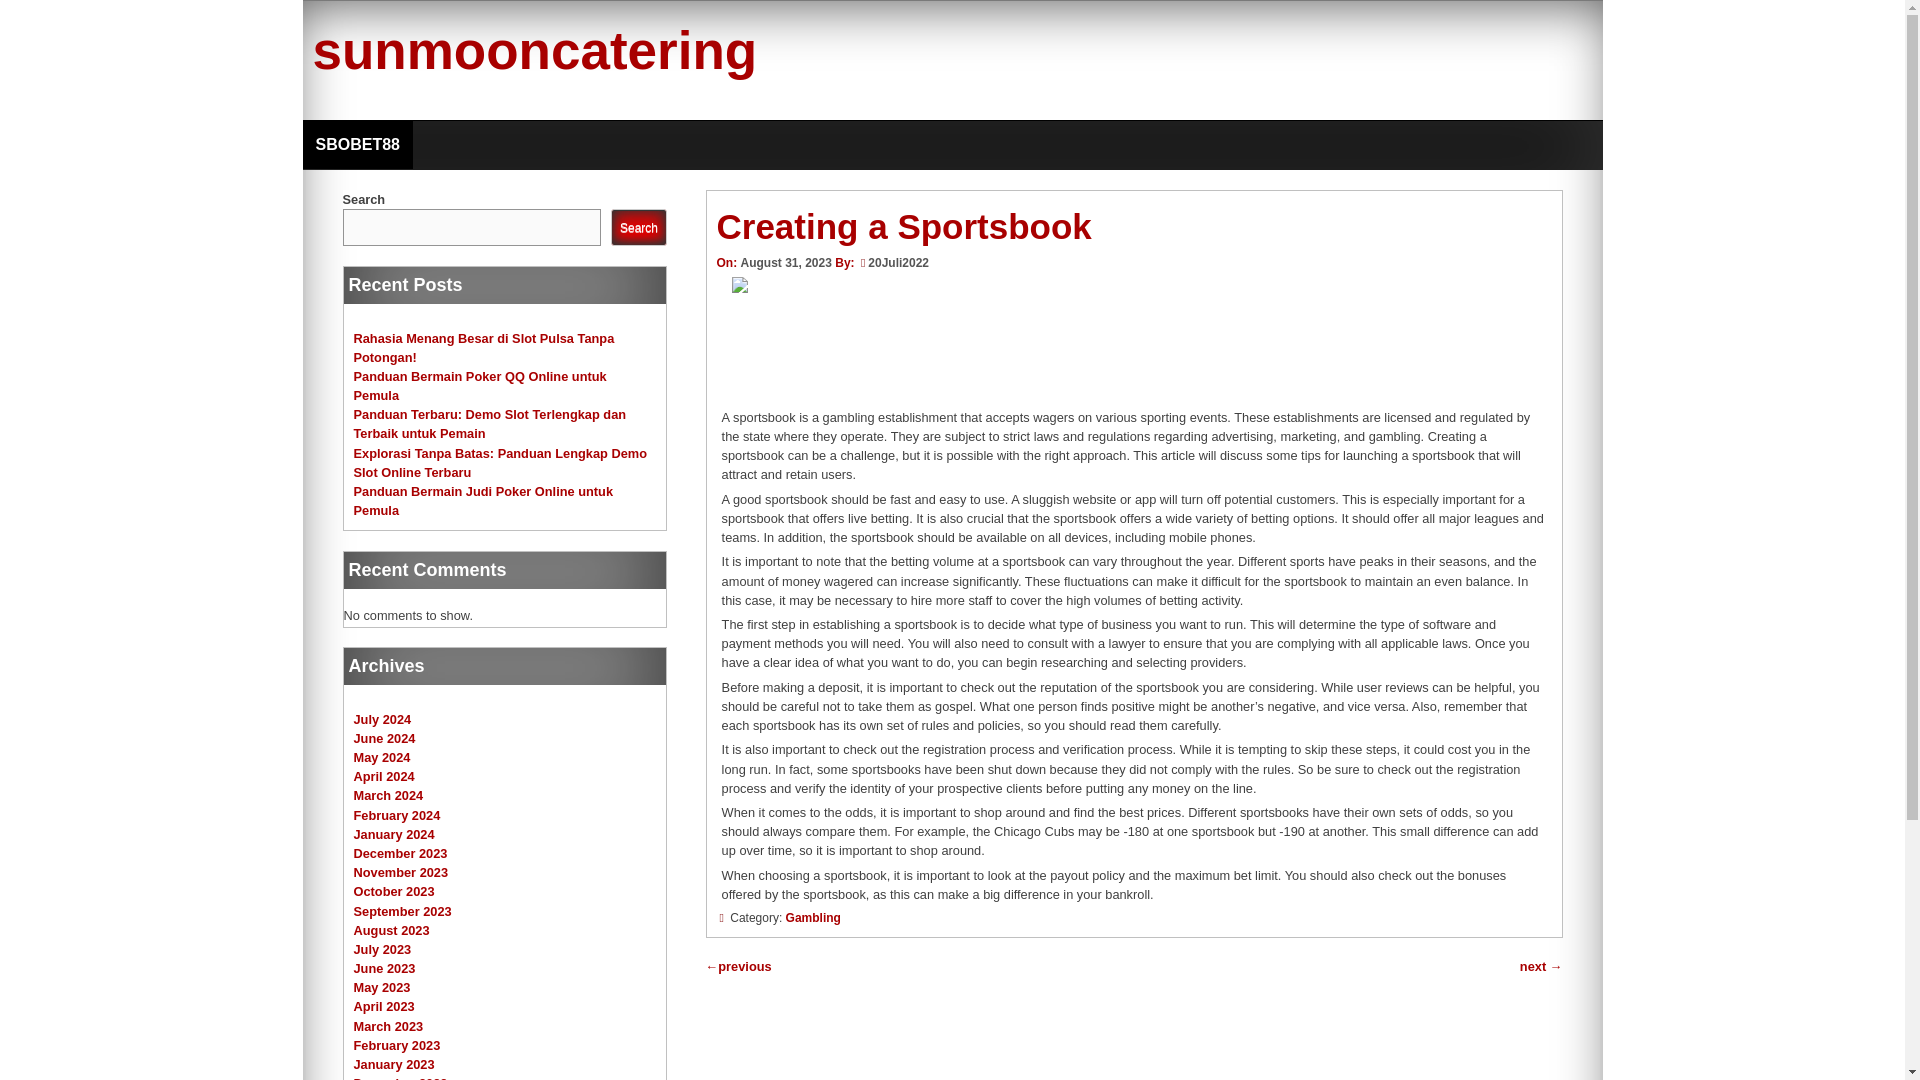  What do you see at coordinates (382, 756) in the screenshot?
I see `May 2024` at bounding box center [382, 756].